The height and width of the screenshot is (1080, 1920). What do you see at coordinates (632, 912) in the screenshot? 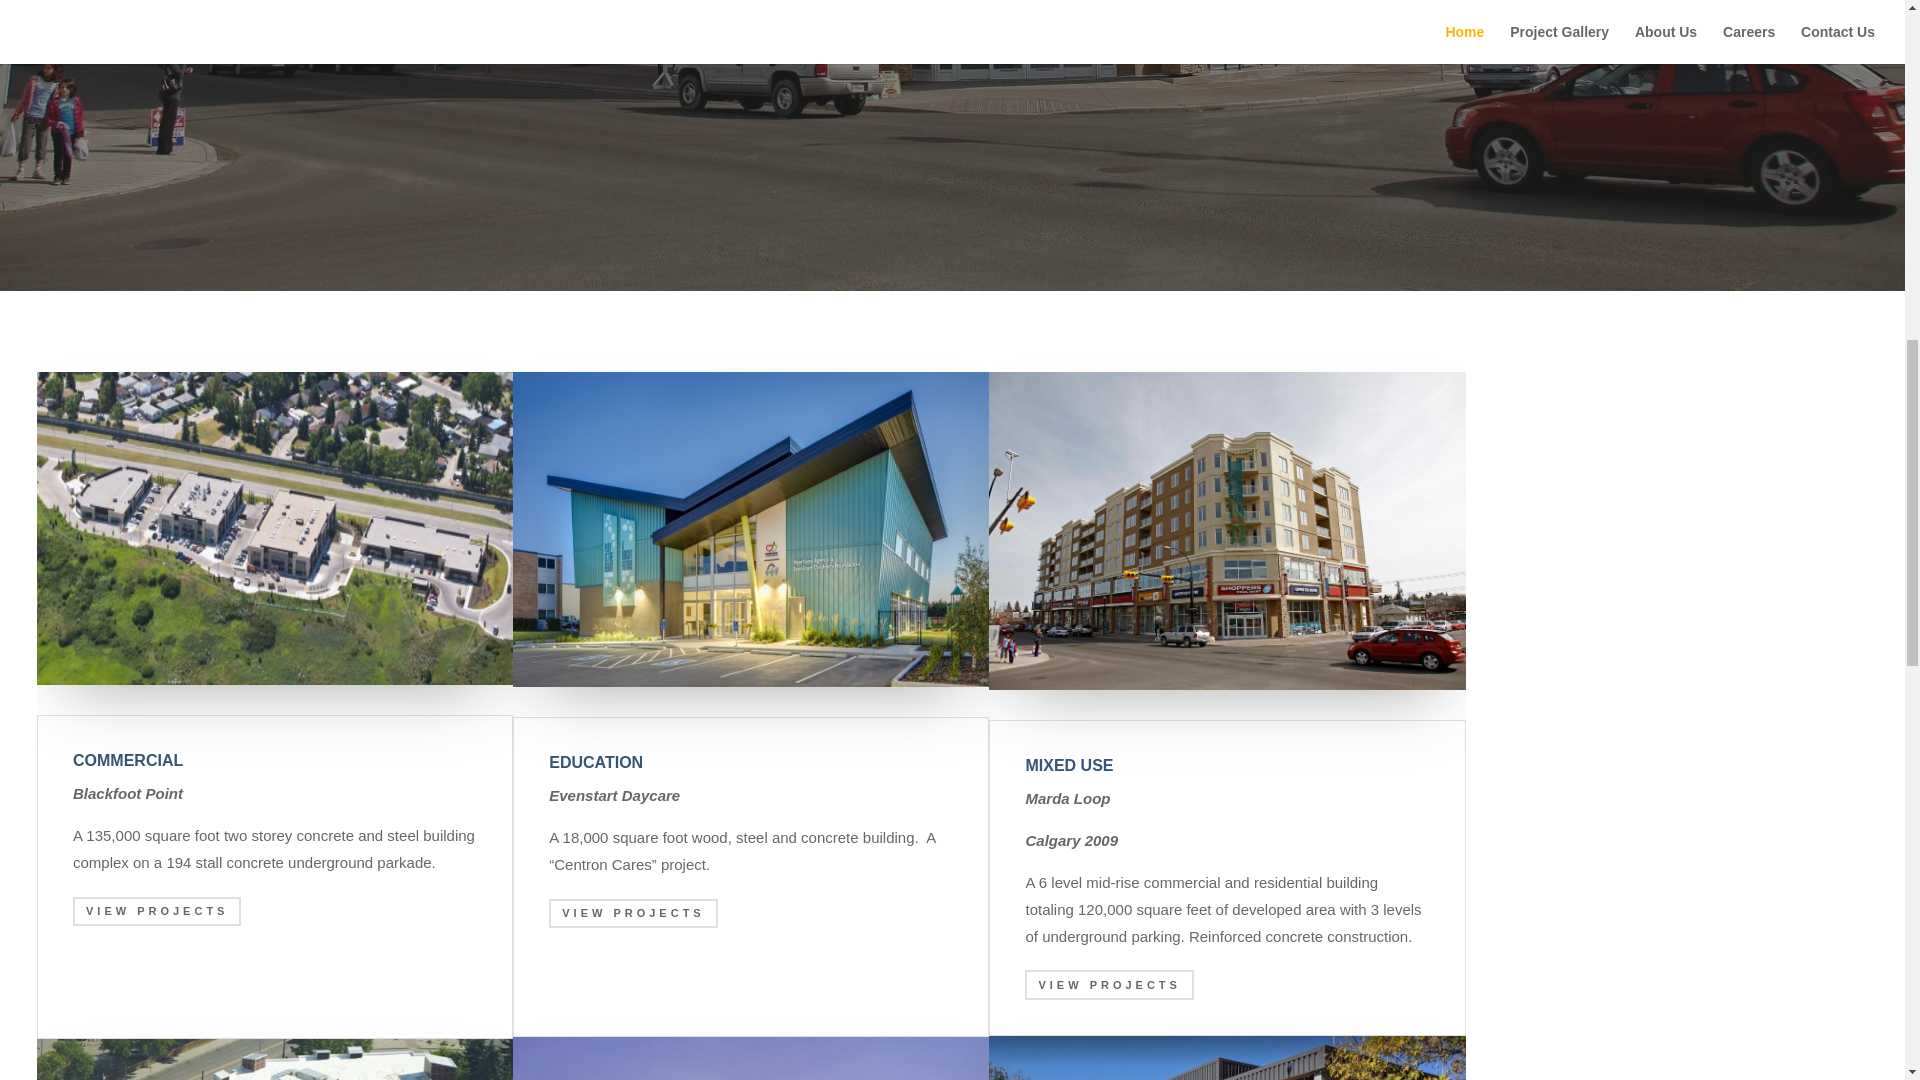
I see `VIEW PROJECTS` at bounding box center [632, 912].